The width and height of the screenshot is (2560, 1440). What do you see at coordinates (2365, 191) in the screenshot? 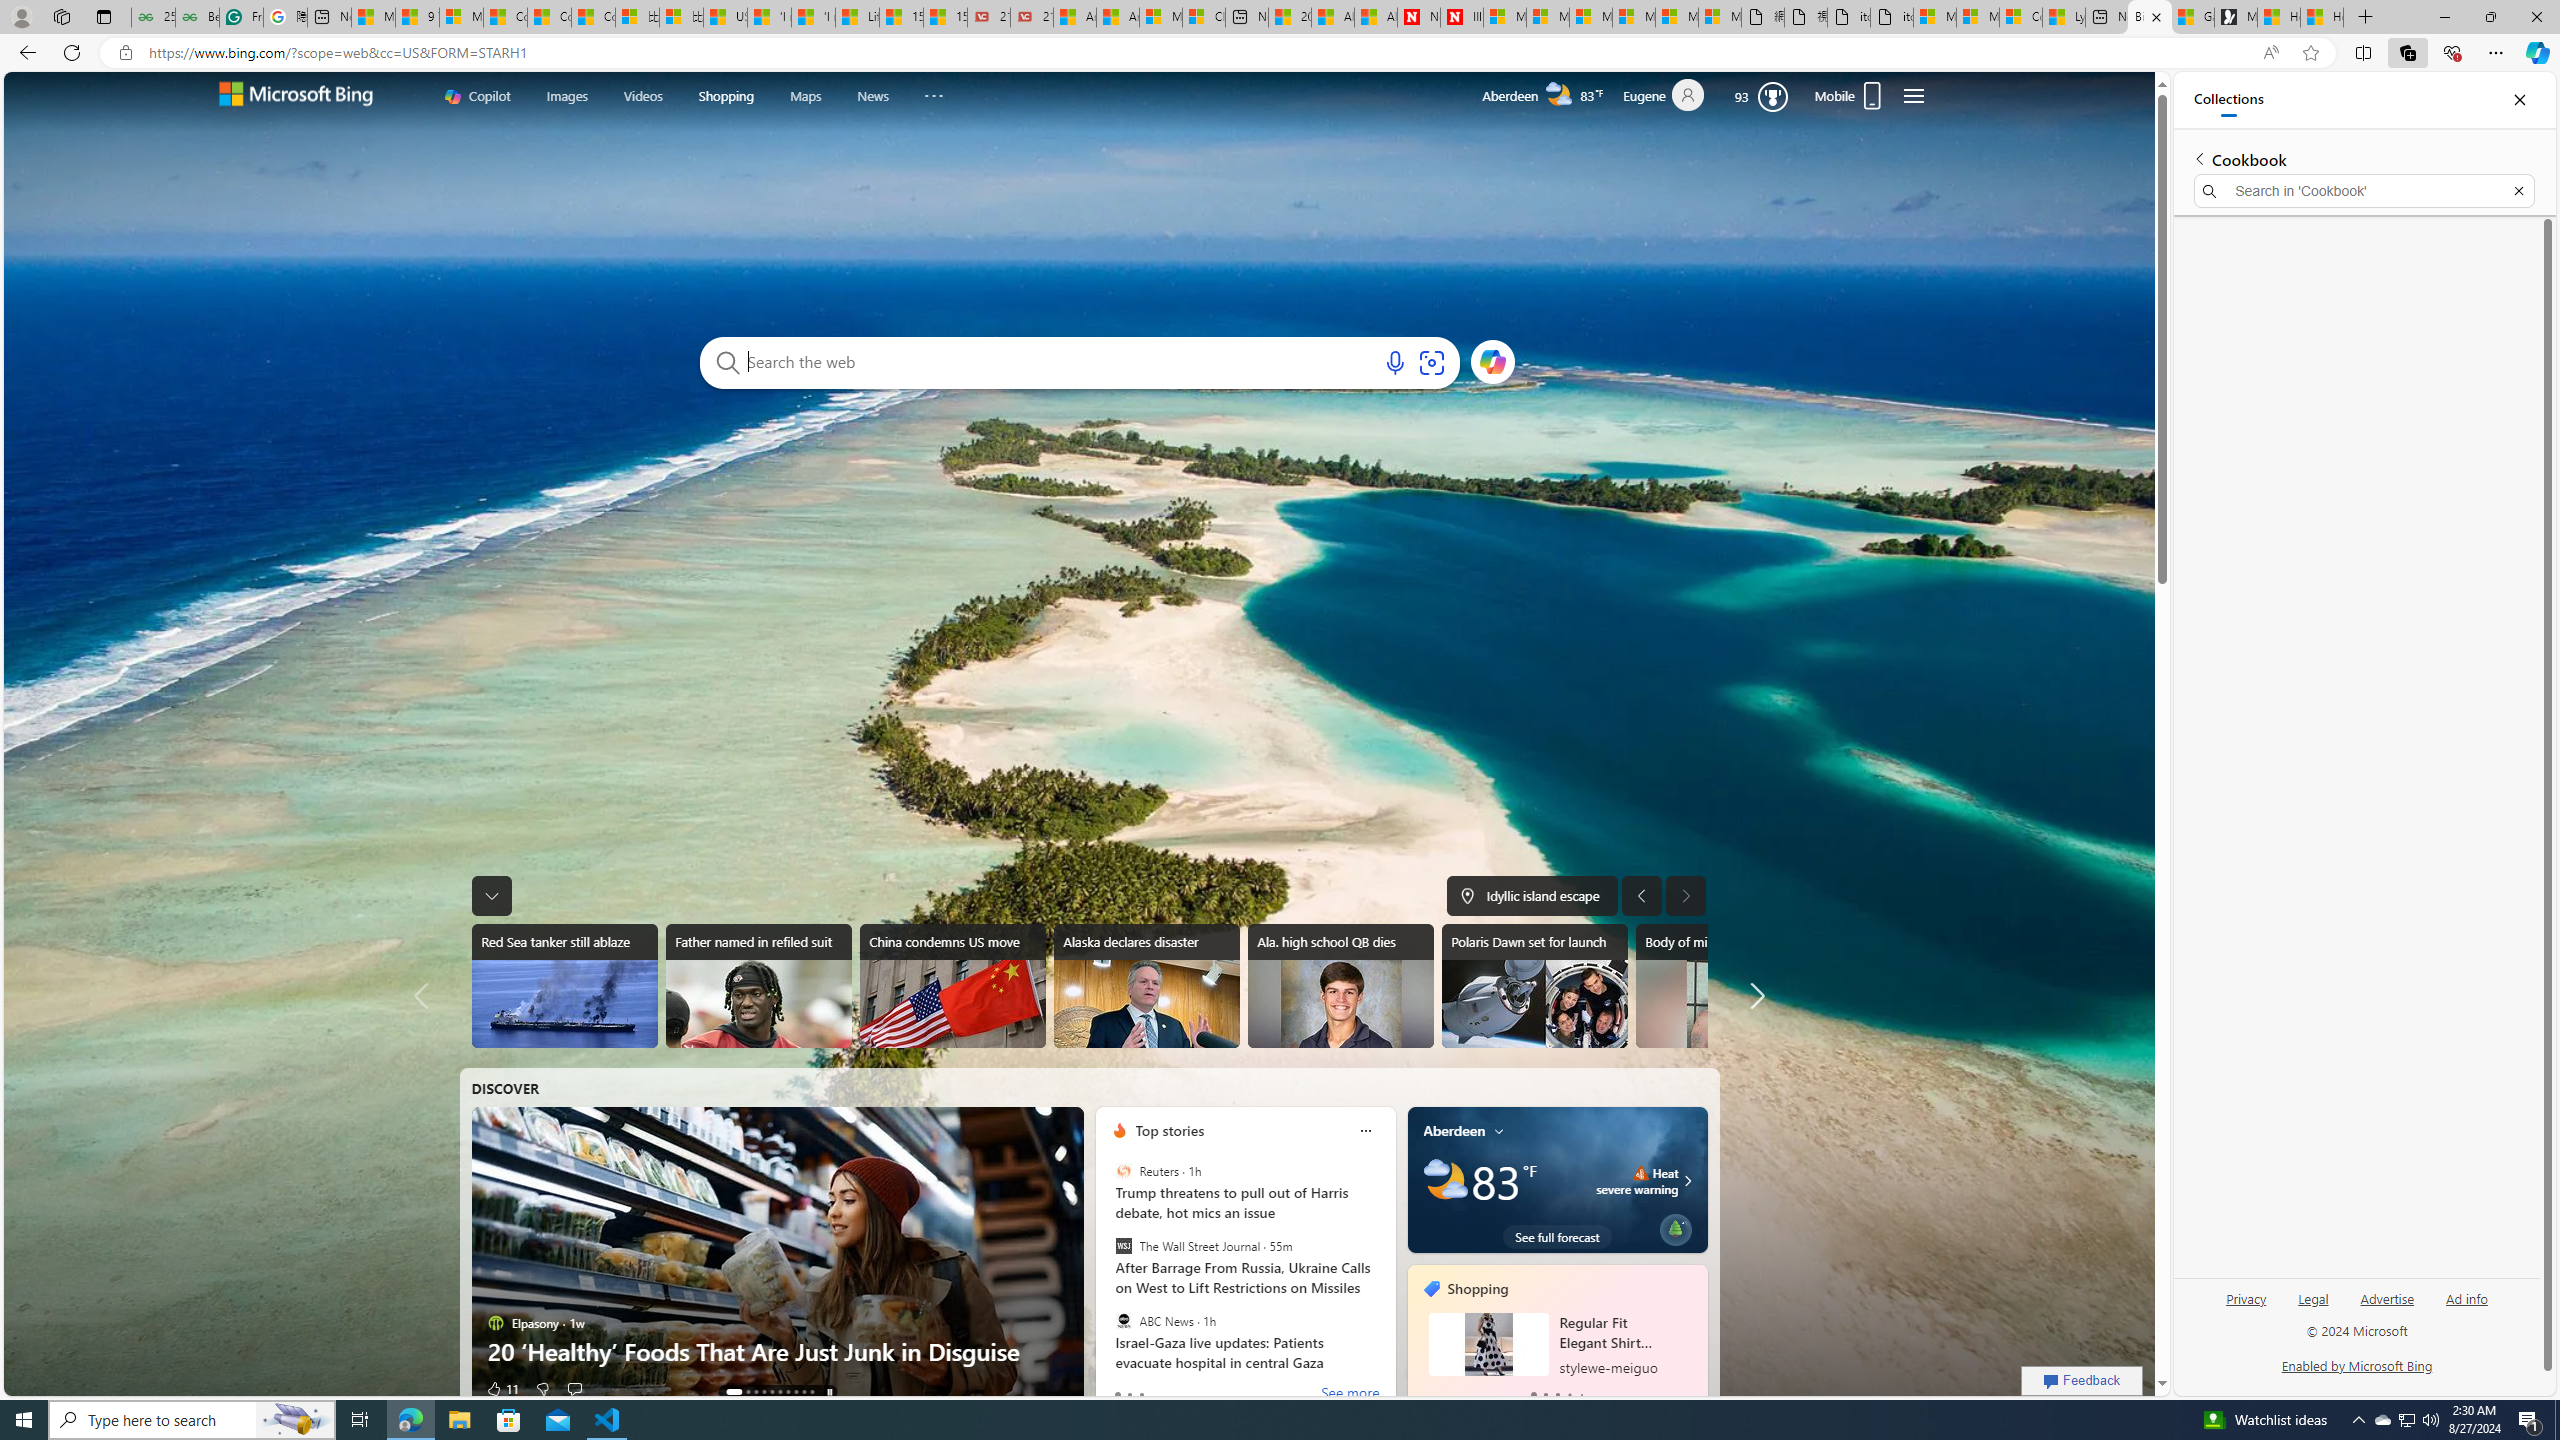
I see `Search in 'Cookbook'` at bounding box center [2365, 191].